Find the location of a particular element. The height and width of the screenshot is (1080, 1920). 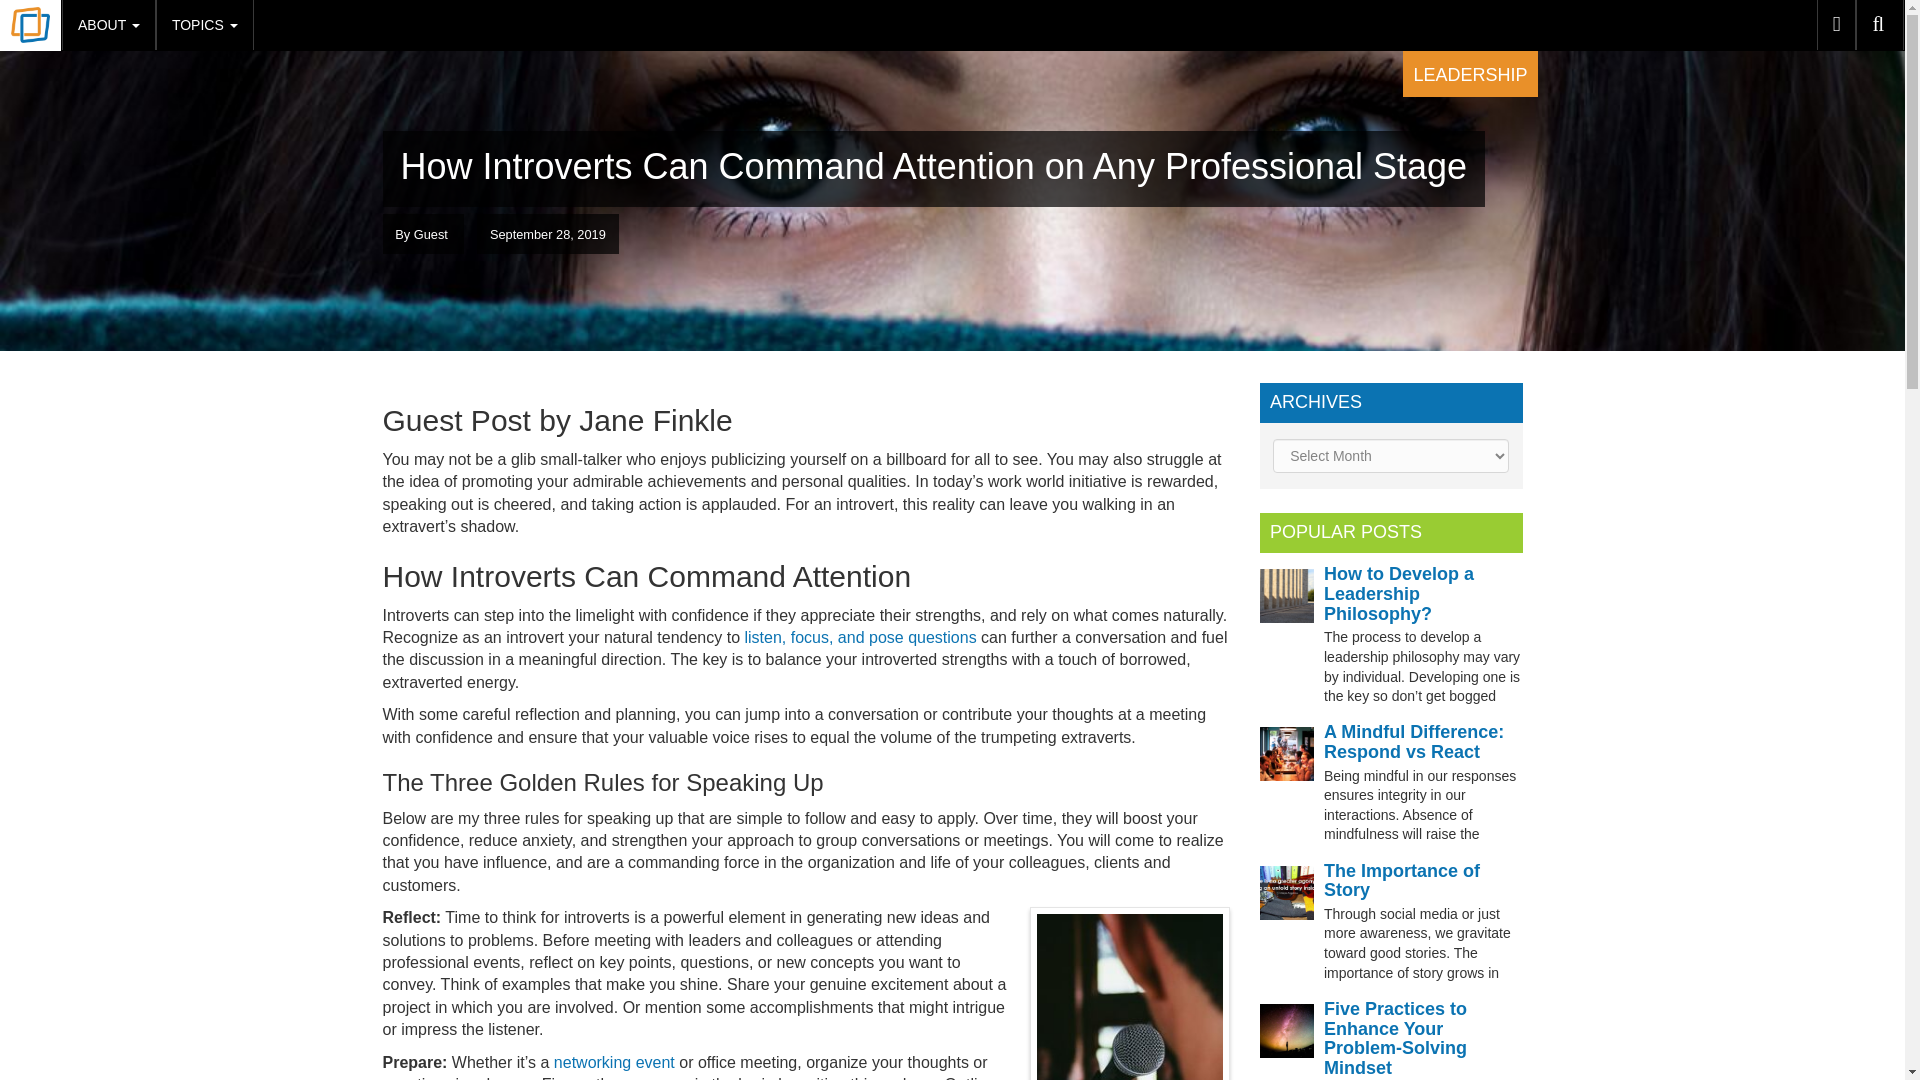

The Importance of Story is located at coordinates (1402, 880).